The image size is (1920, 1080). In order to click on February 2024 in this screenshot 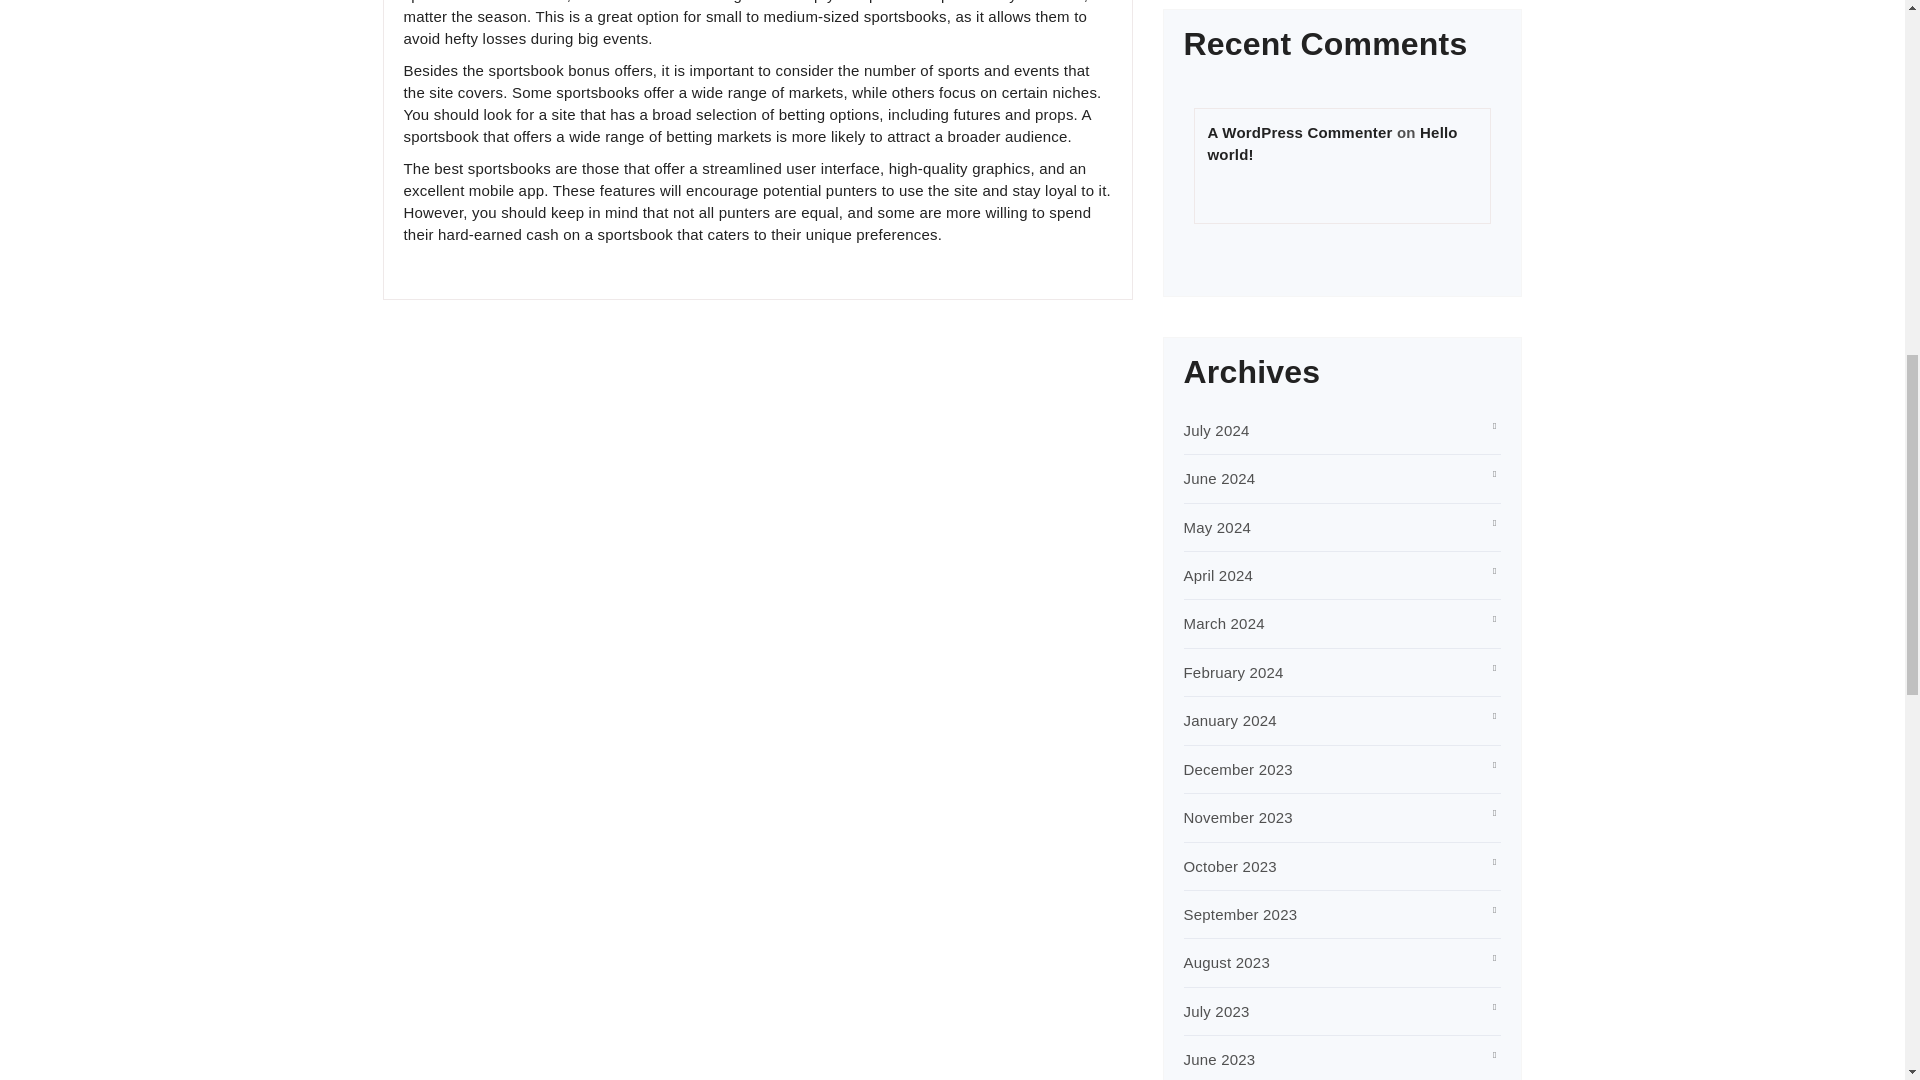, I will do `click(1234, 672)`.